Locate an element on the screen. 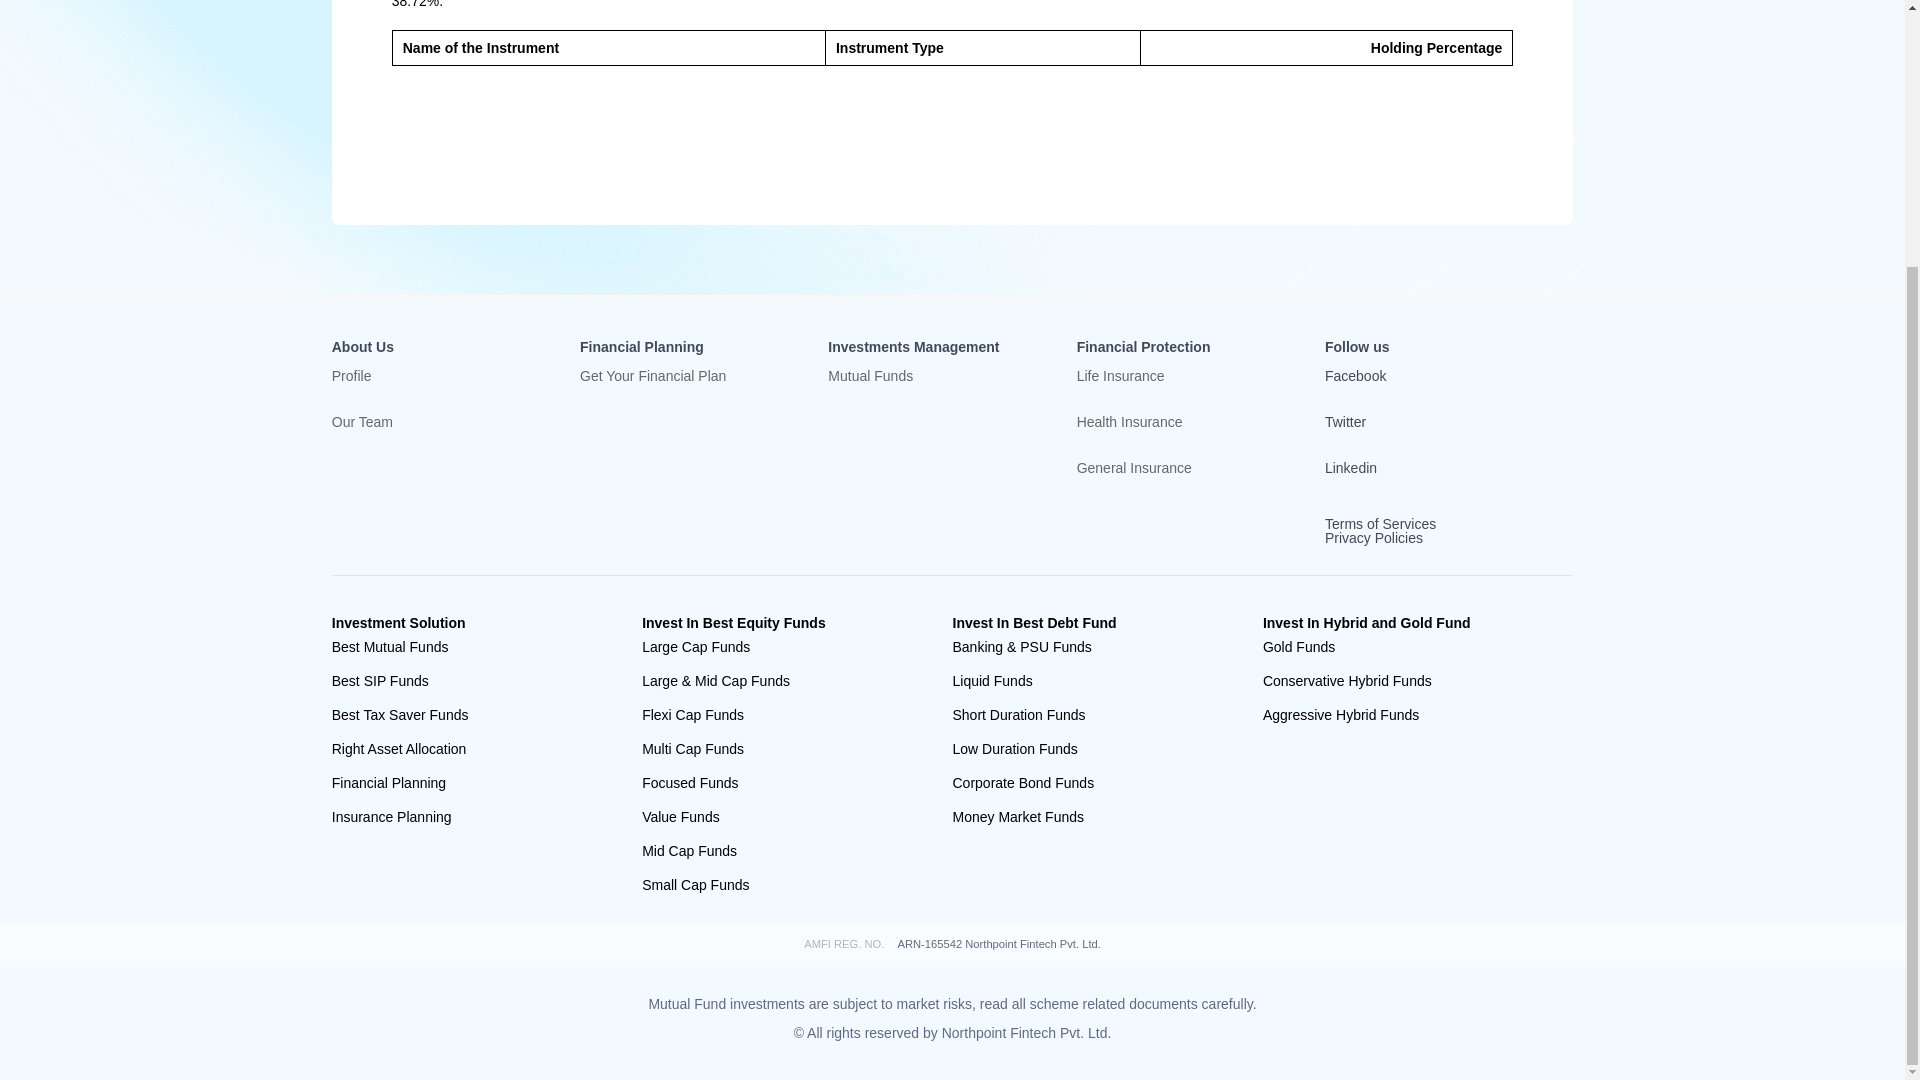 This screenshot has height=1080, width=1920. Profile is located at coordinates (440, 392).